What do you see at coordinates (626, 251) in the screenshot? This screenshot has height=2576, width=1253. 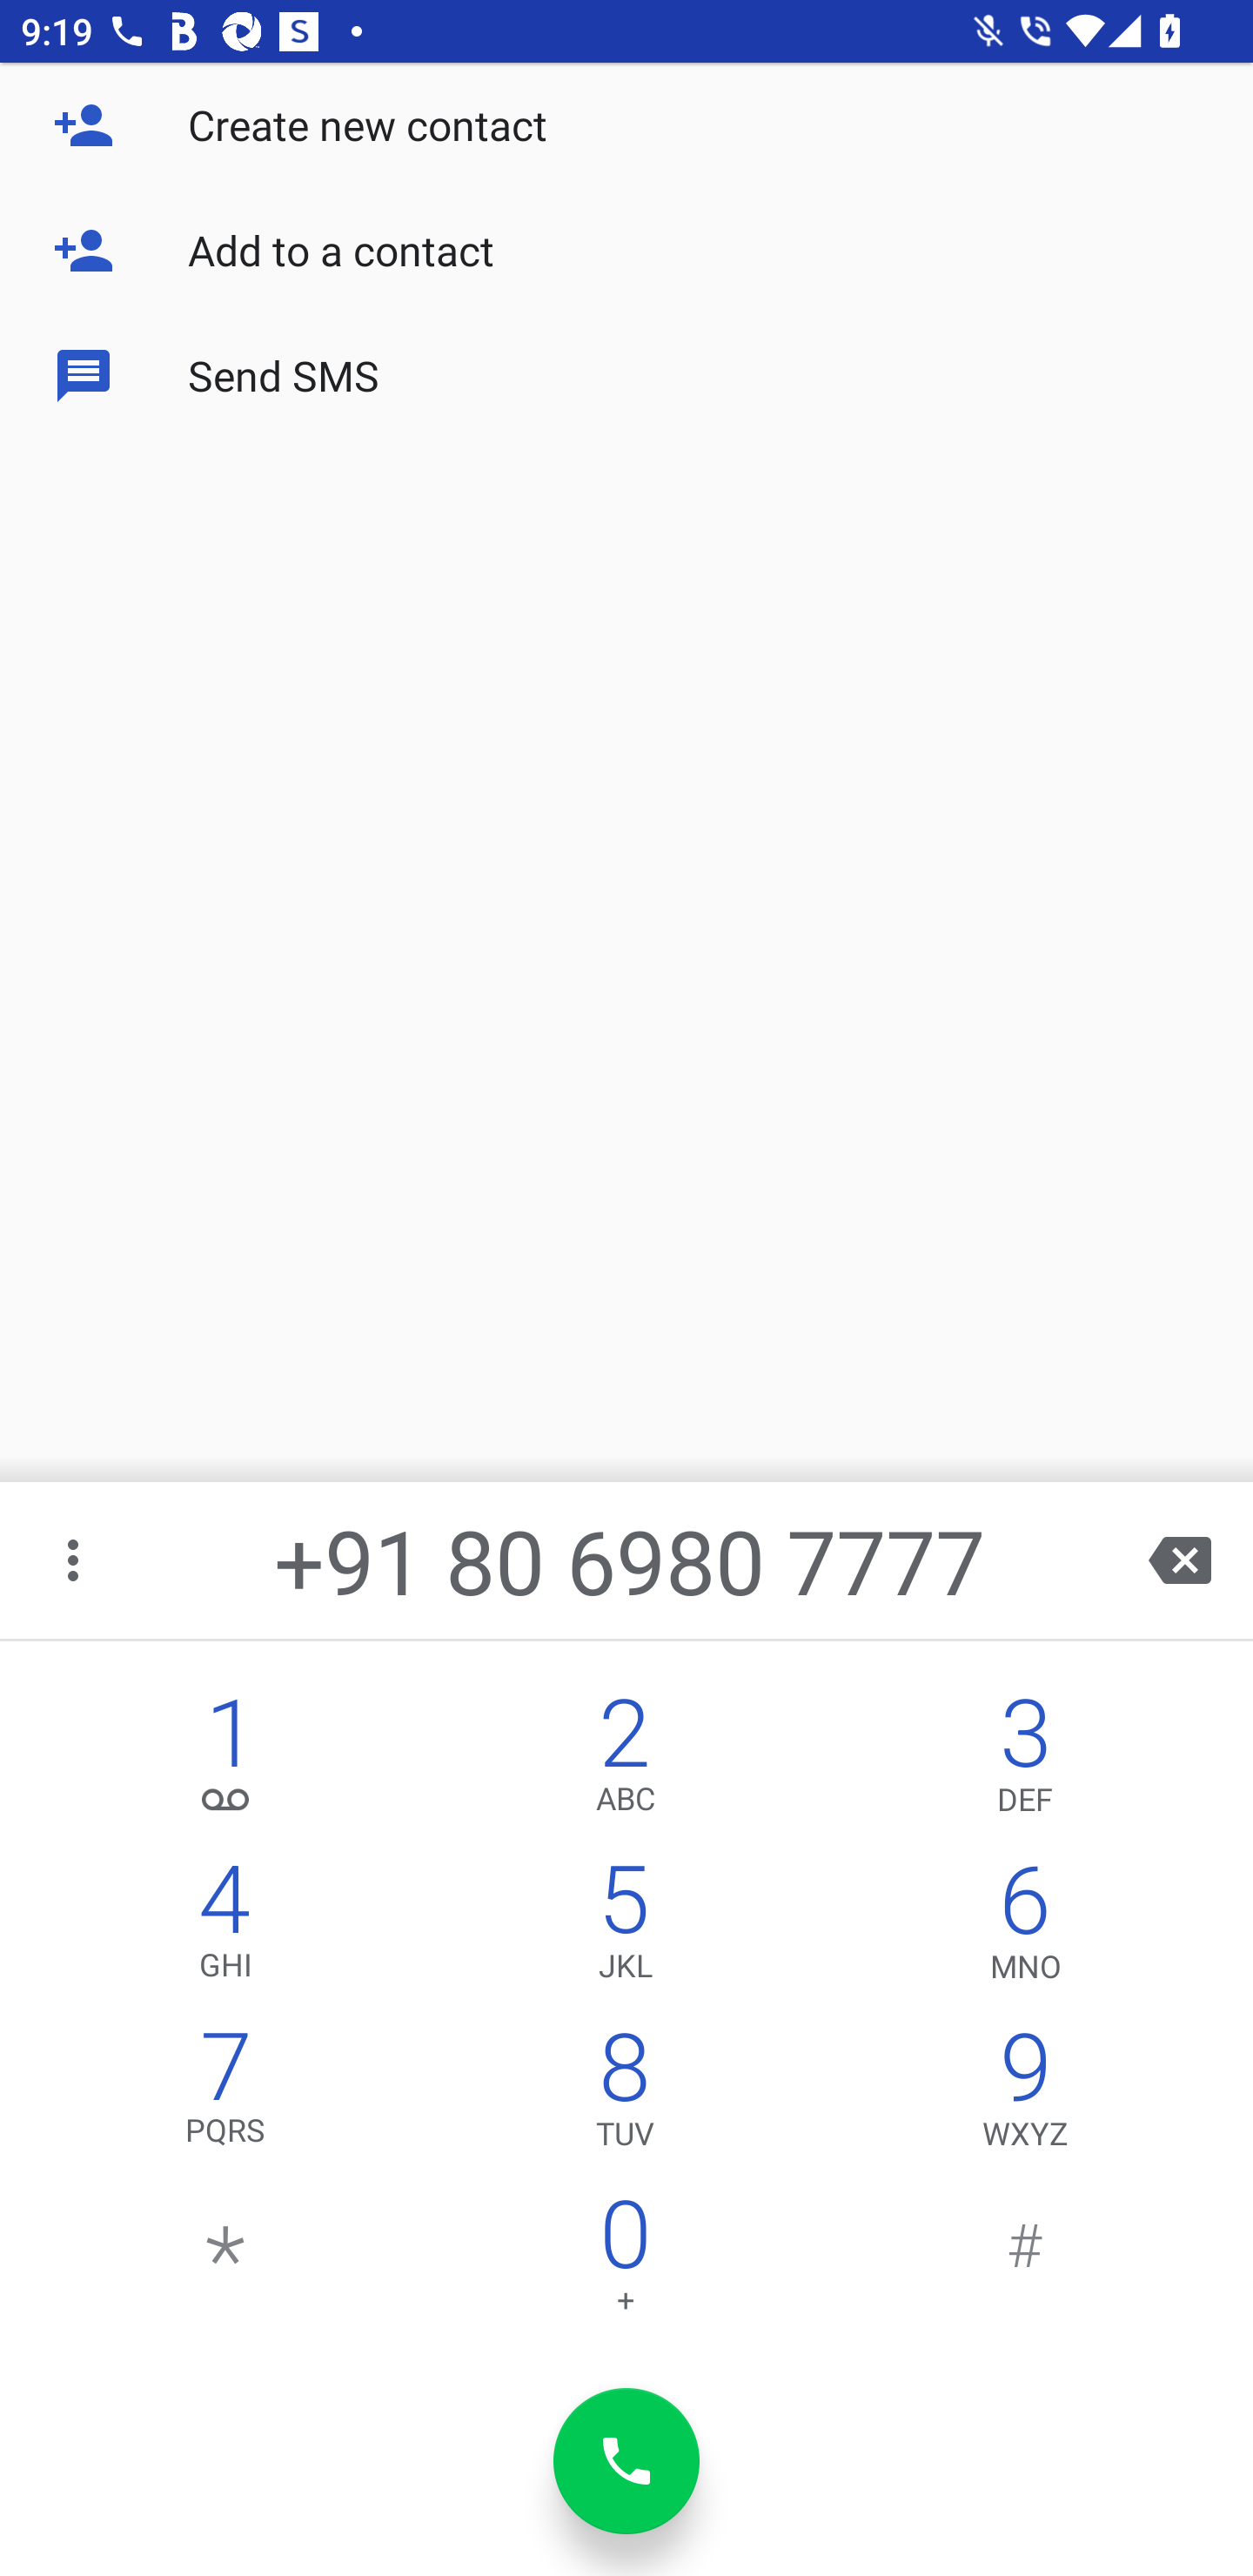 I see `Add to a contact` at bounding box center [626, 251].